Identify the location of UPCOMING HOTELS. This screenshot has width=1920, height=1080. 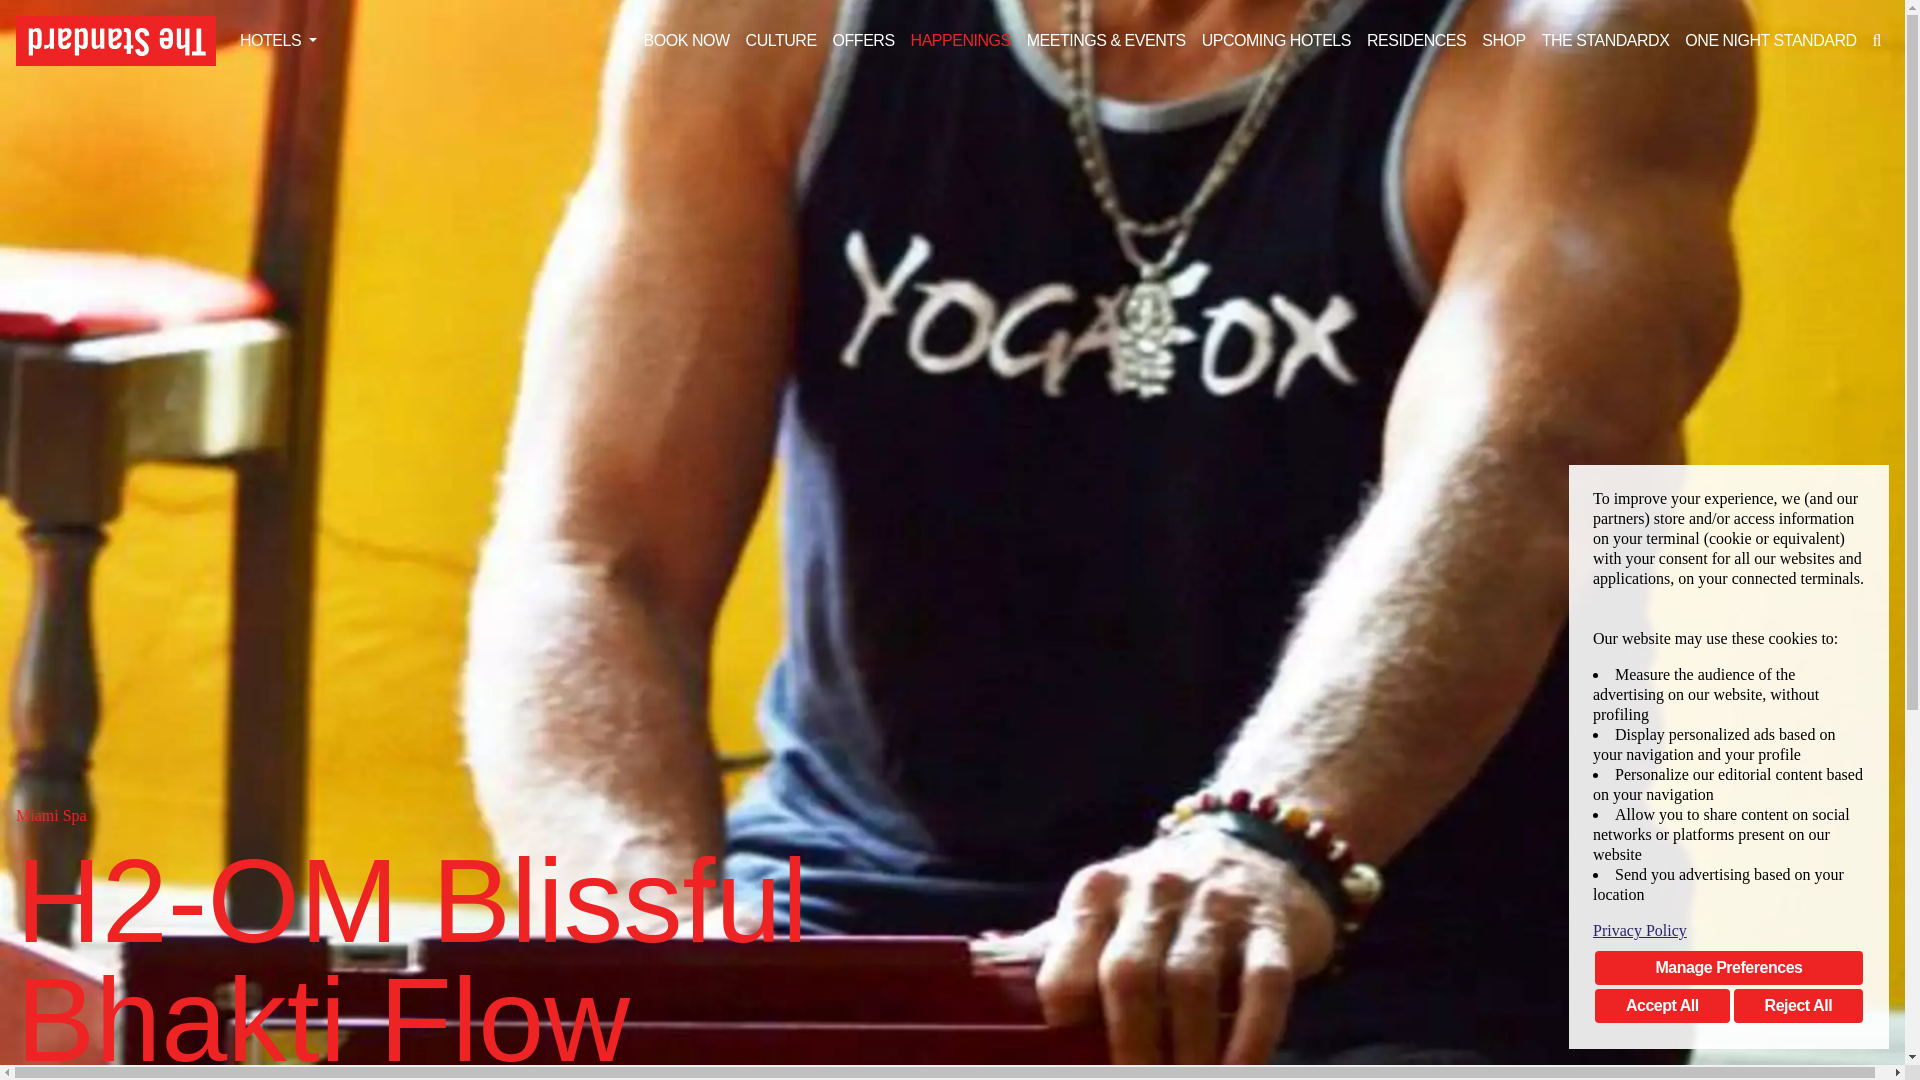
(1276, 40).